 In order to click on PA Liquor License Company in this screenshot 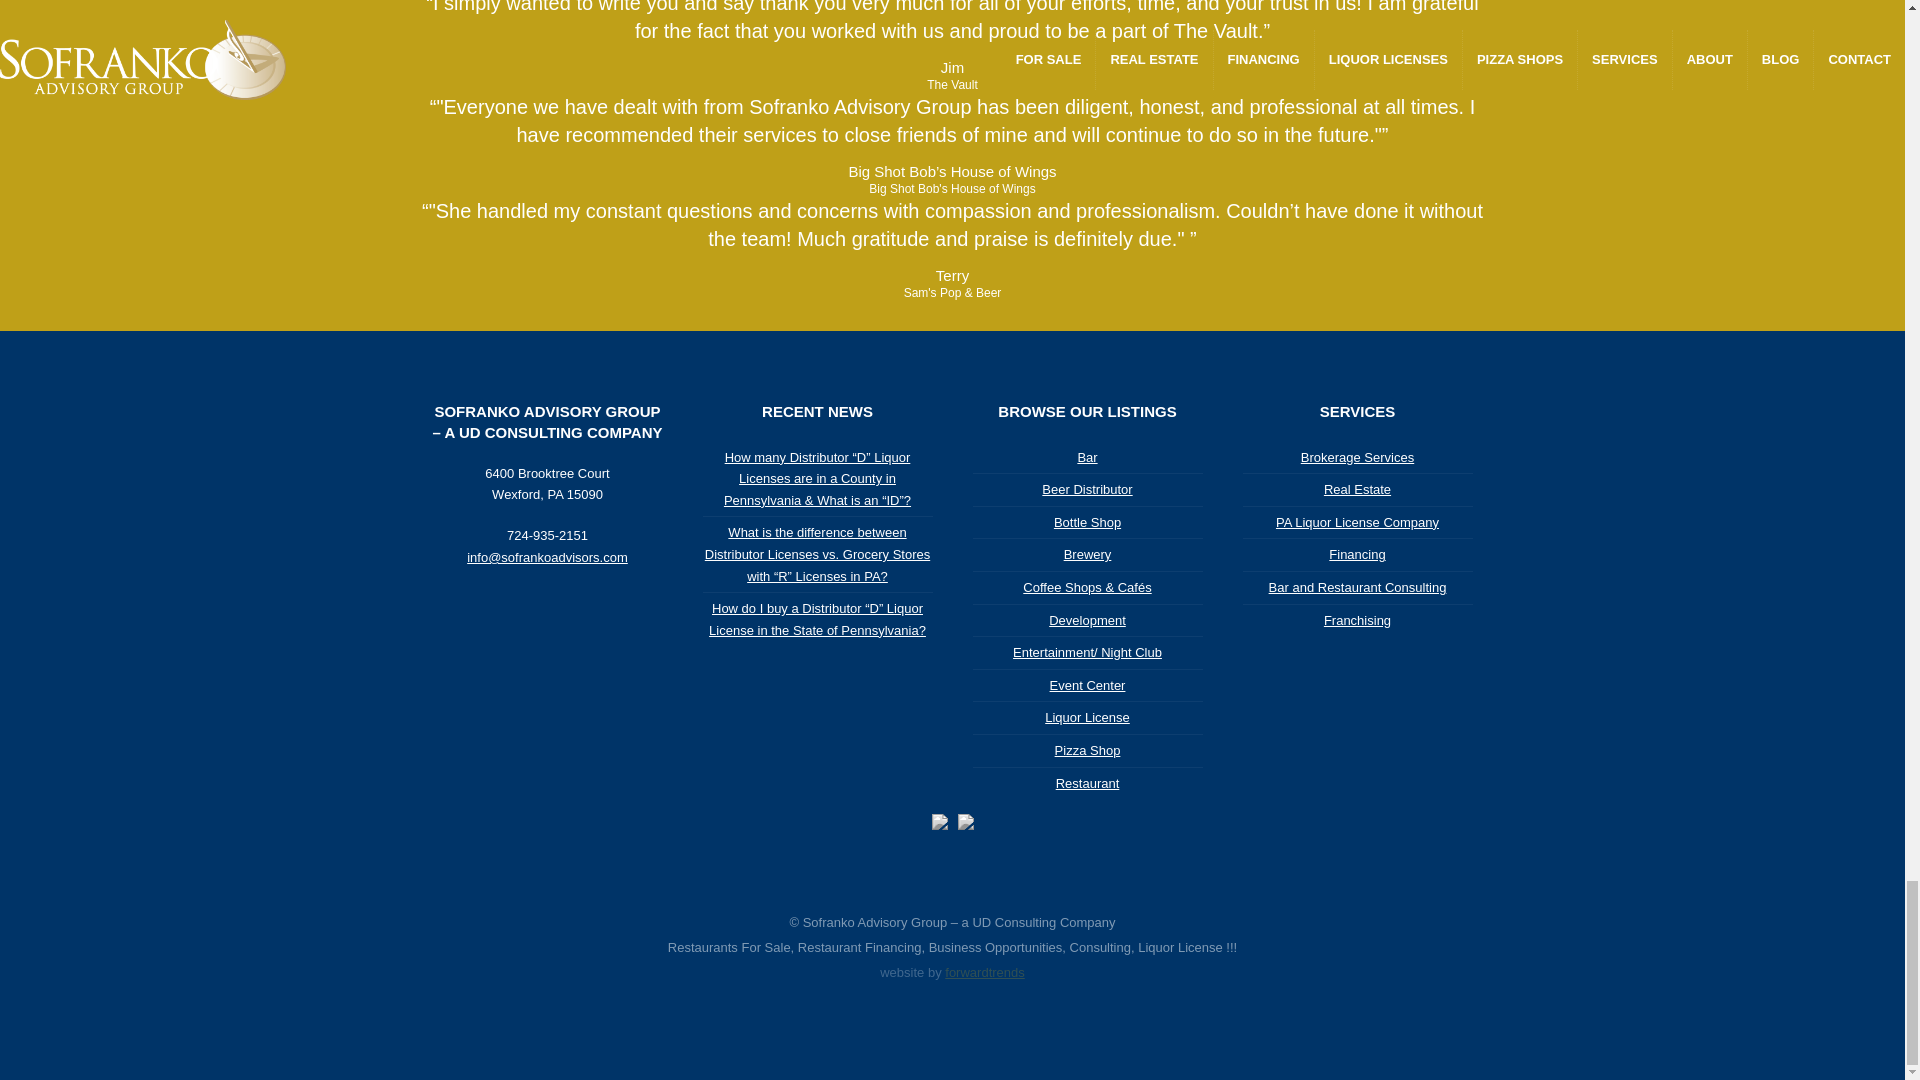, I will do `click(940, 822)`.